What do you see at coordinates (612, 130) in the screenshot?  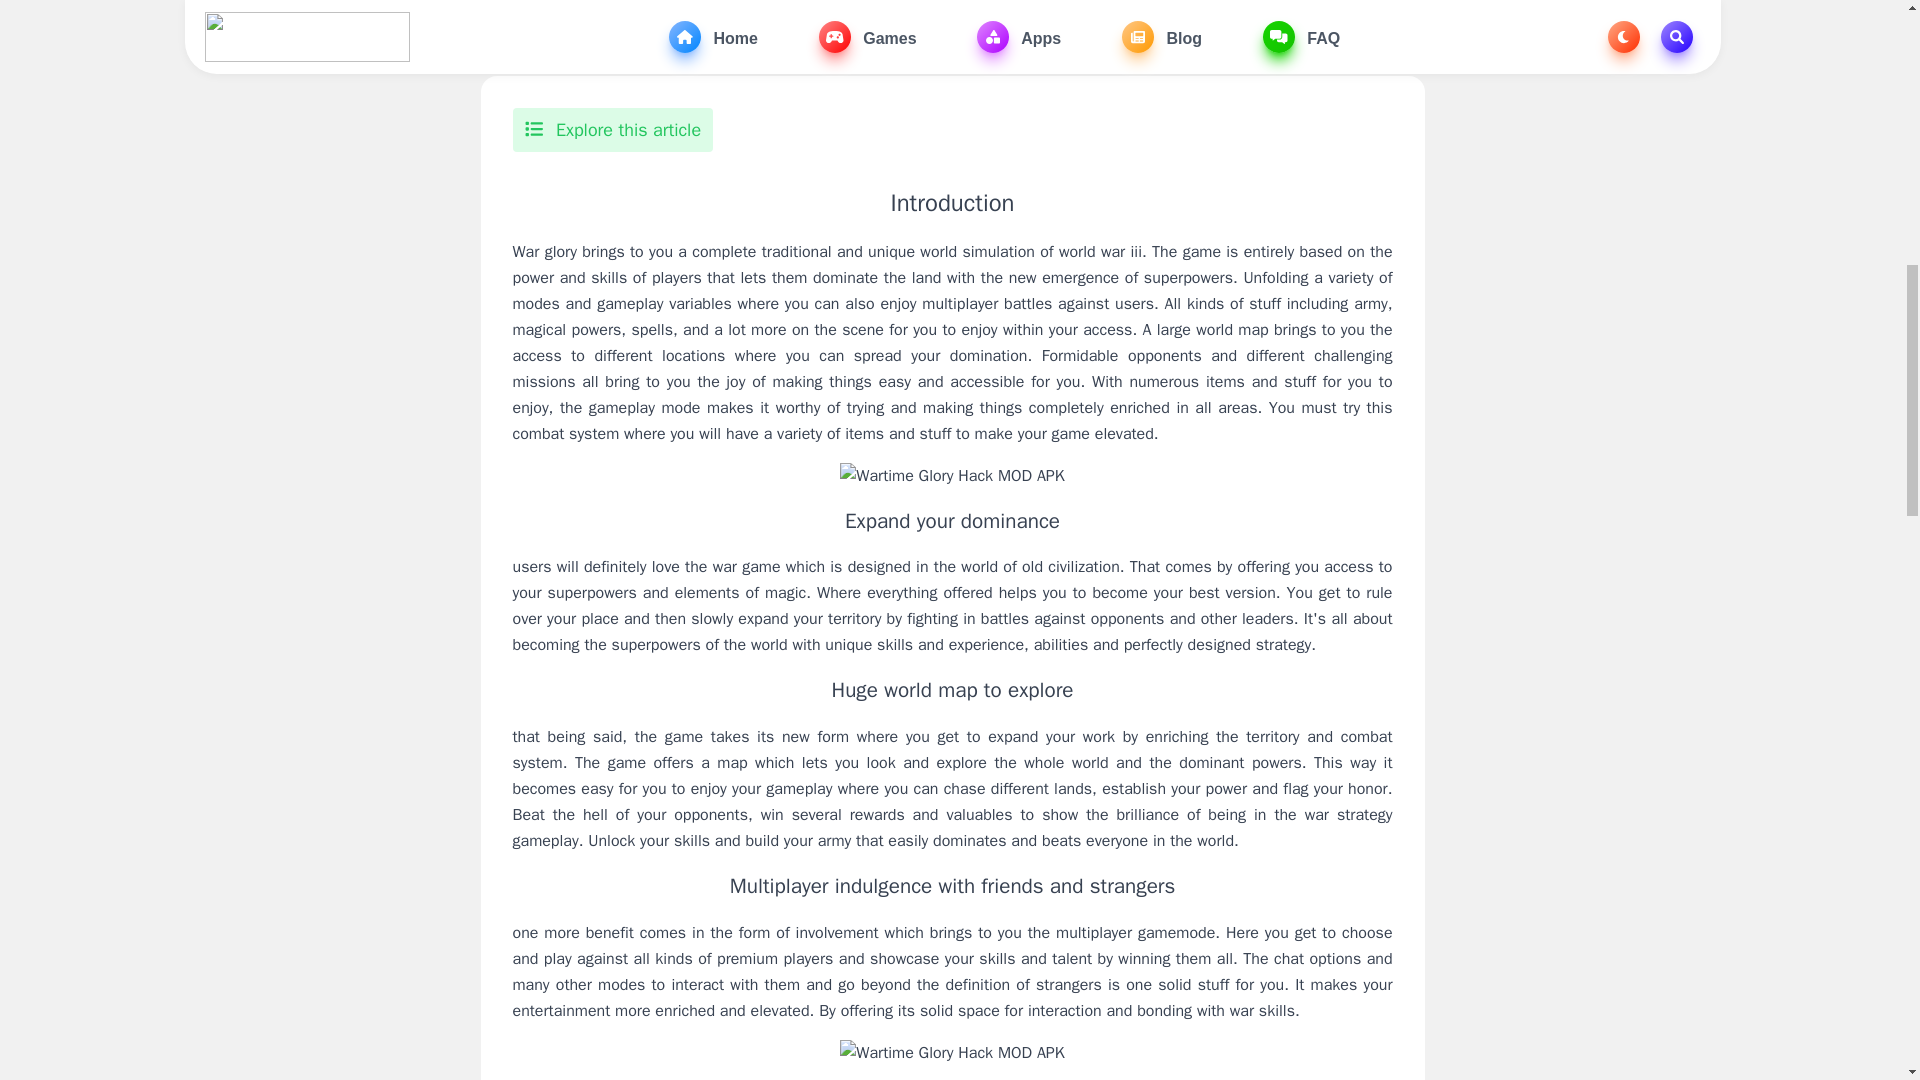 I see `Explore this article` at bounding box center [612, 130].